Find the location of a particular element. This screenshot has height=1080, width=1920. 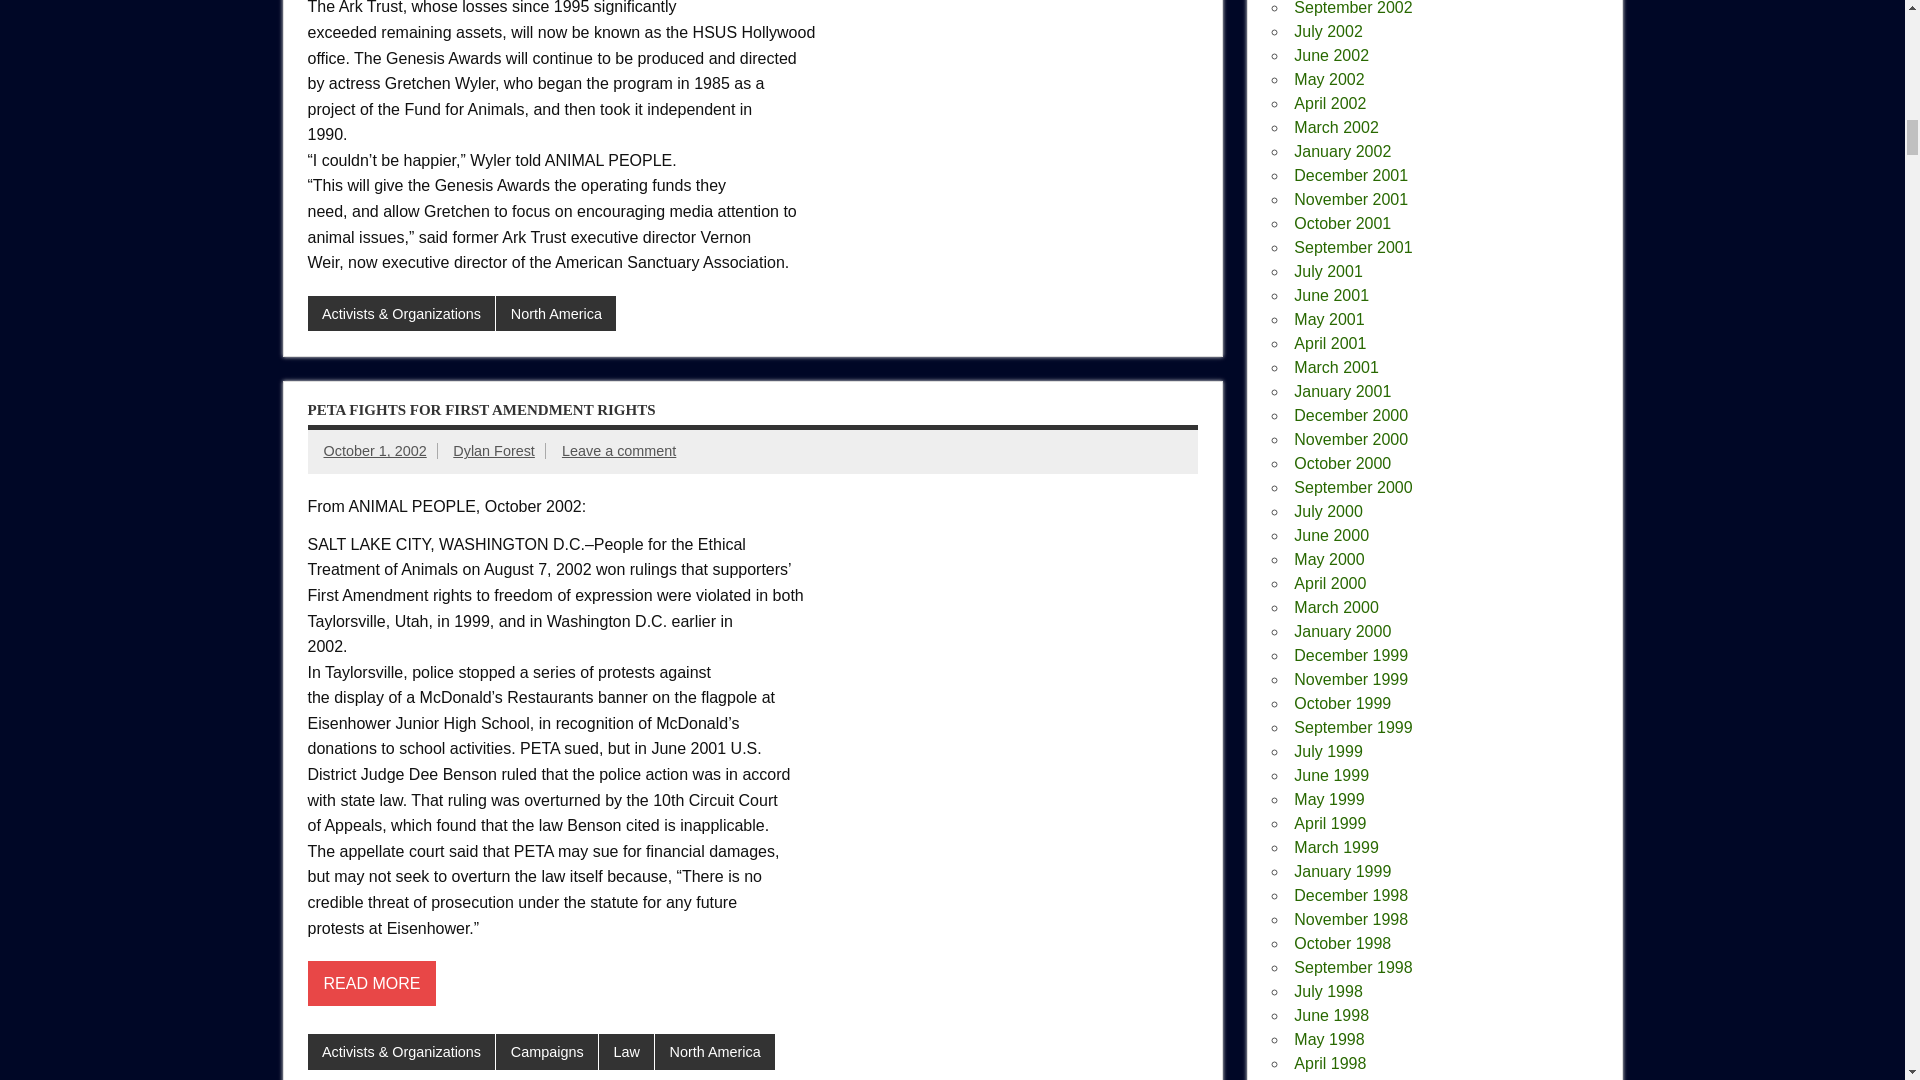

6:51 pm is located at coordinates (375, 450).